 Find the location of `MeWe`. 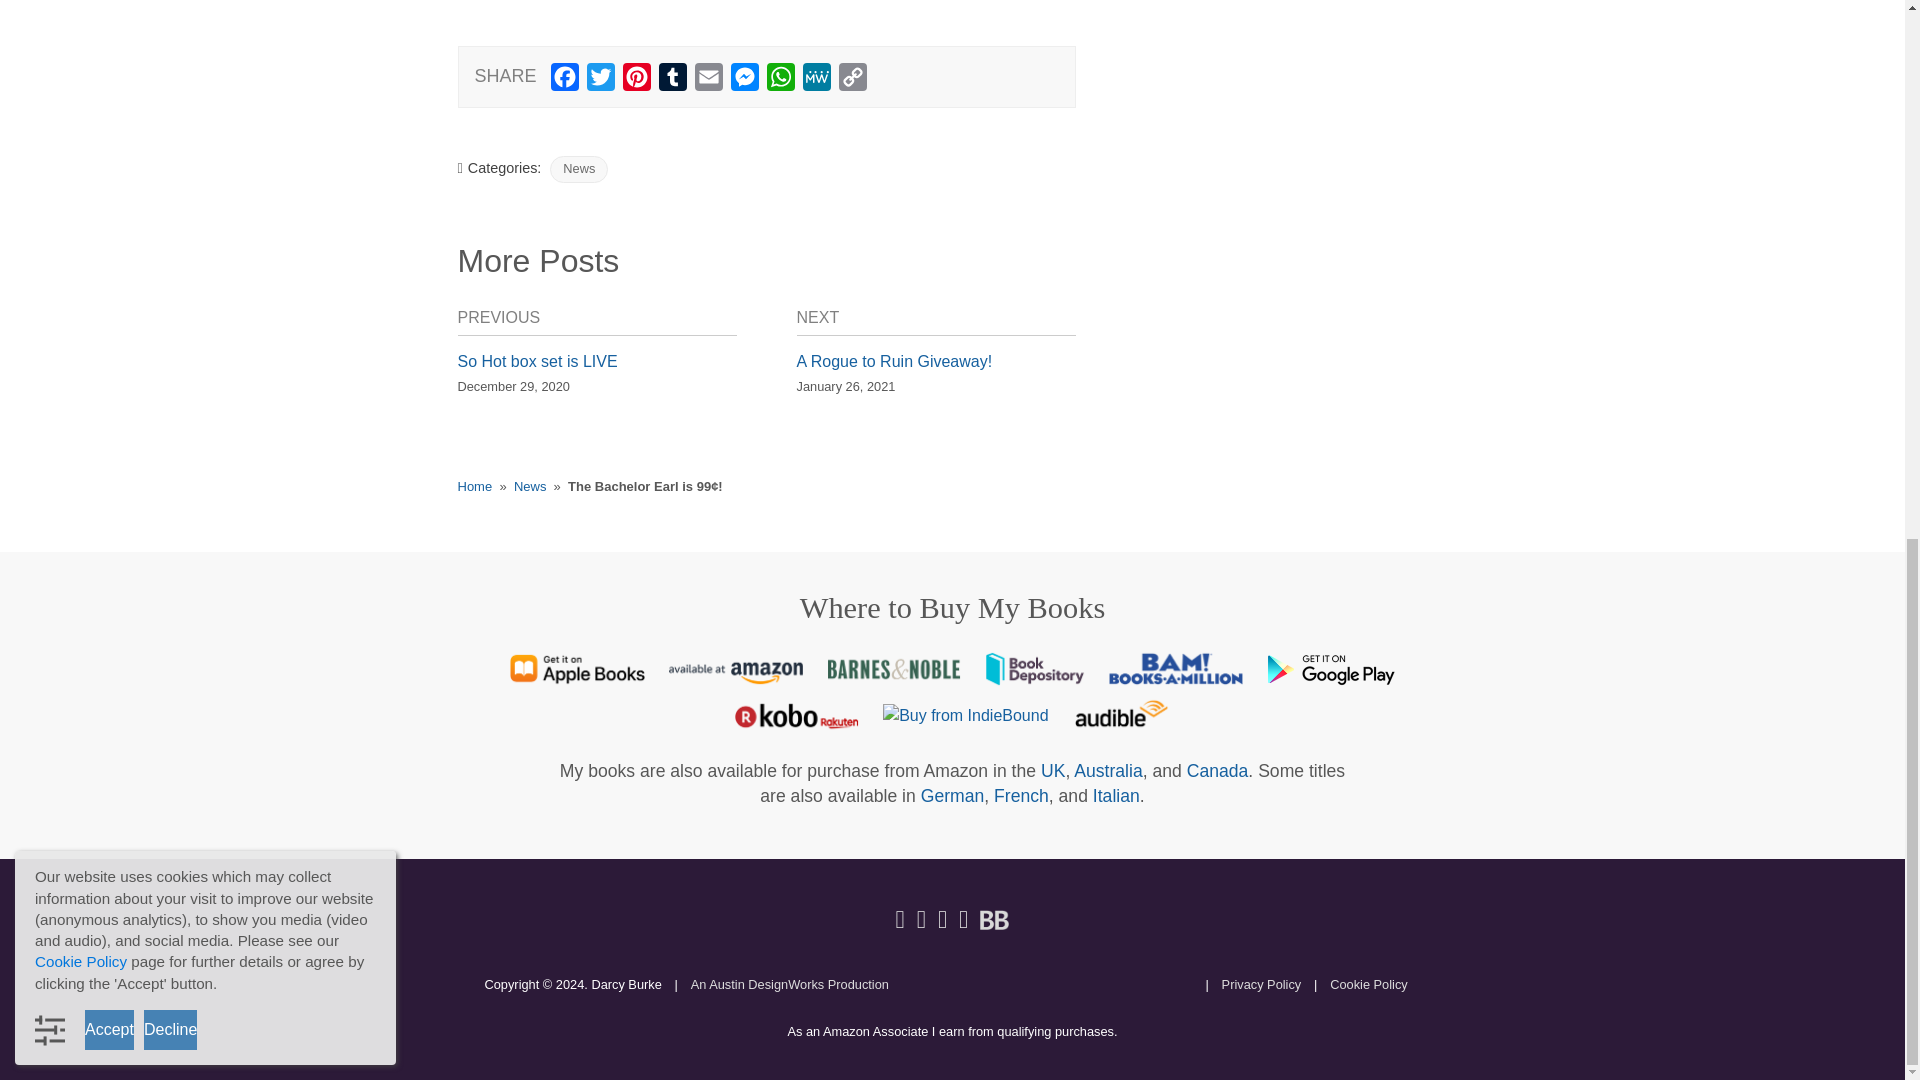

MeWe is located at coordinates (816, 81).